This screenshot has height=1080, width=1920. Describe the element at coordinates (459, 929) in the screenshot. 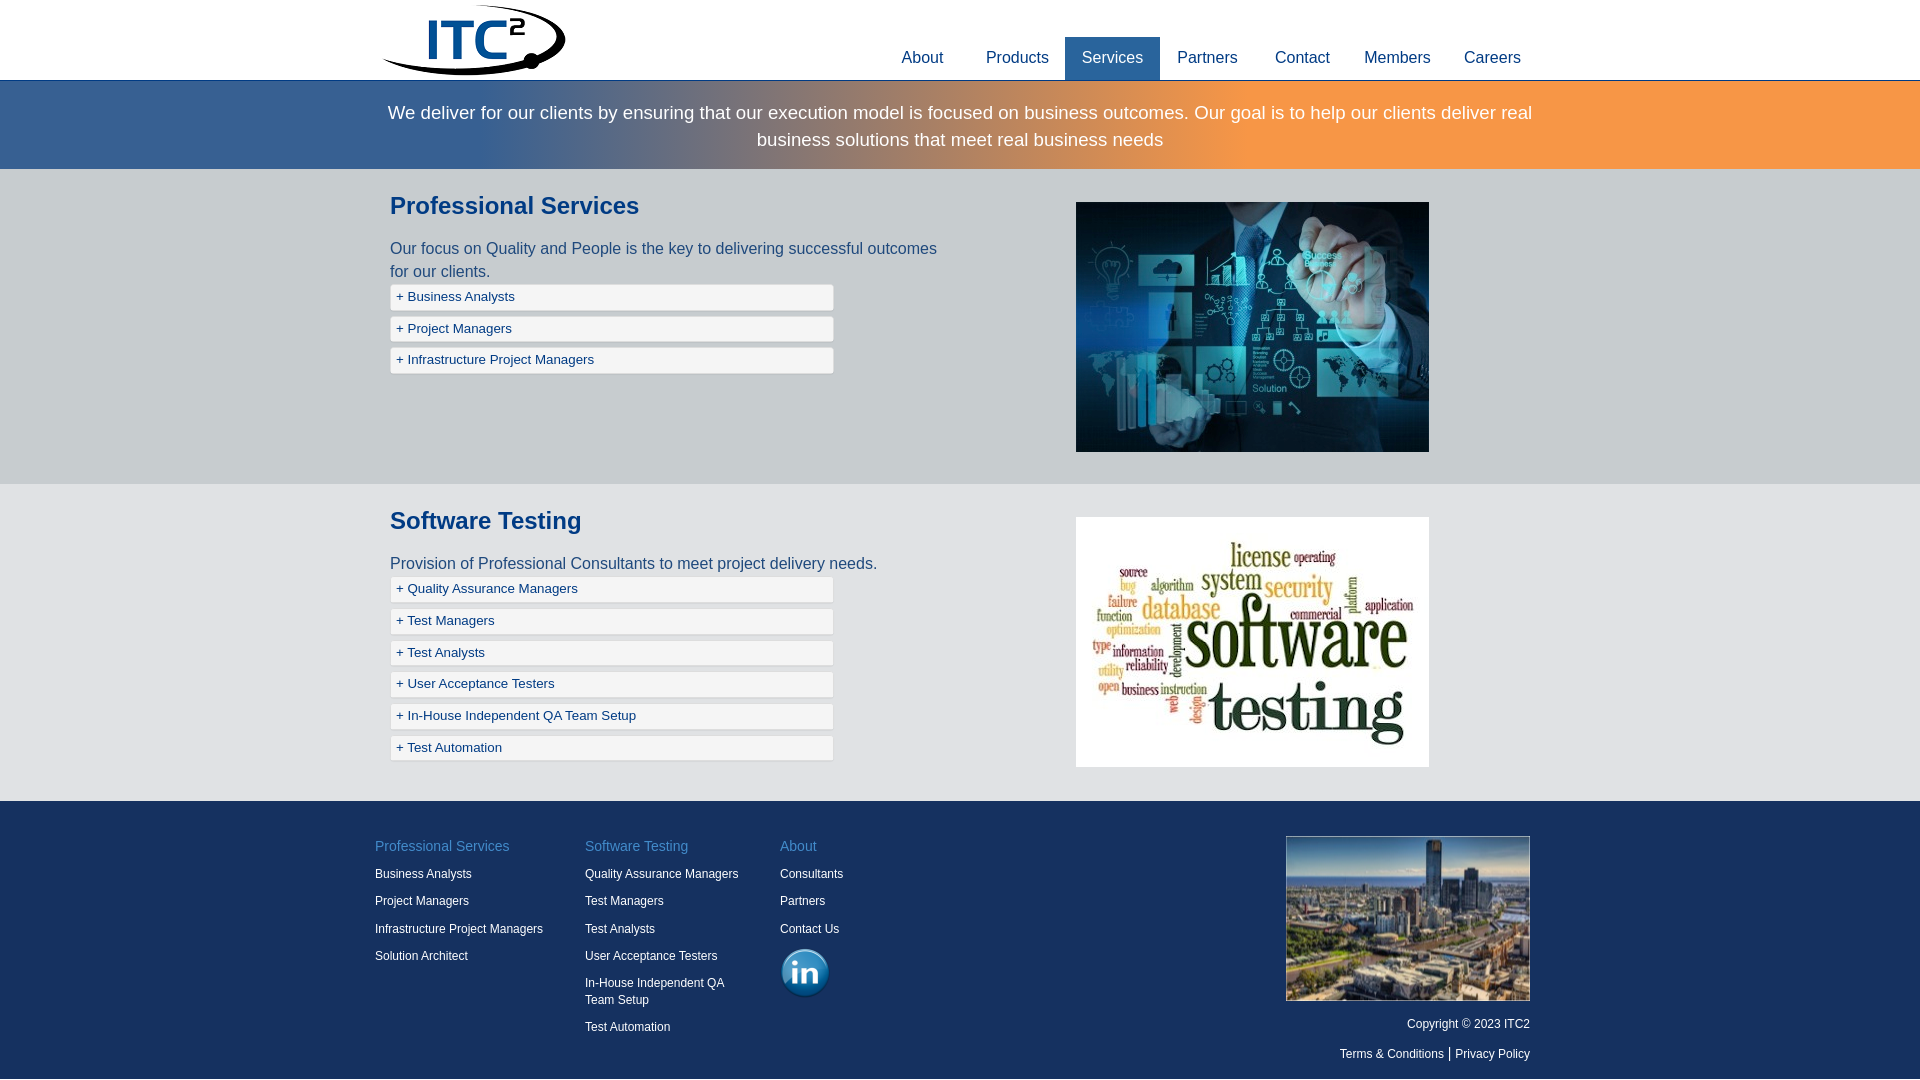

I see `Infrastructure Project Managers` at that location.